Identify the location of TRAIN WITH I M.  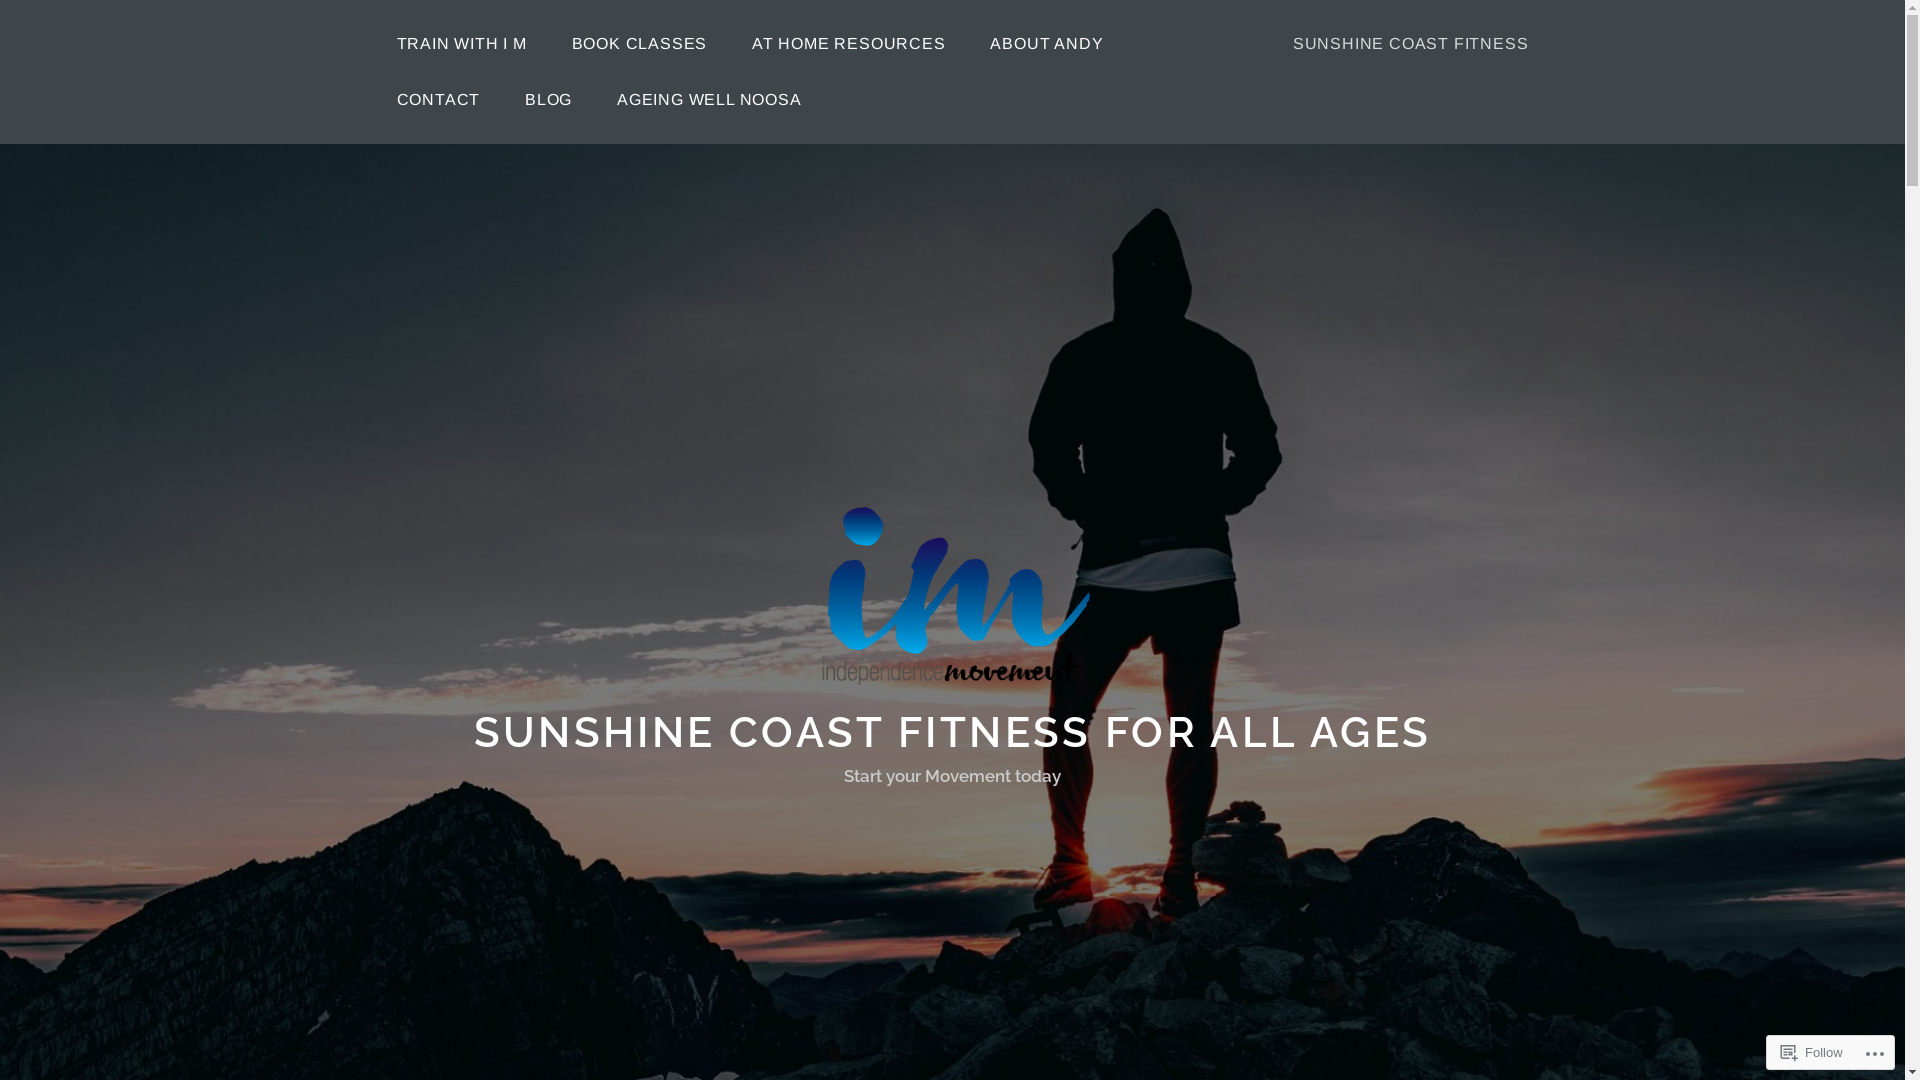
(461, 44).